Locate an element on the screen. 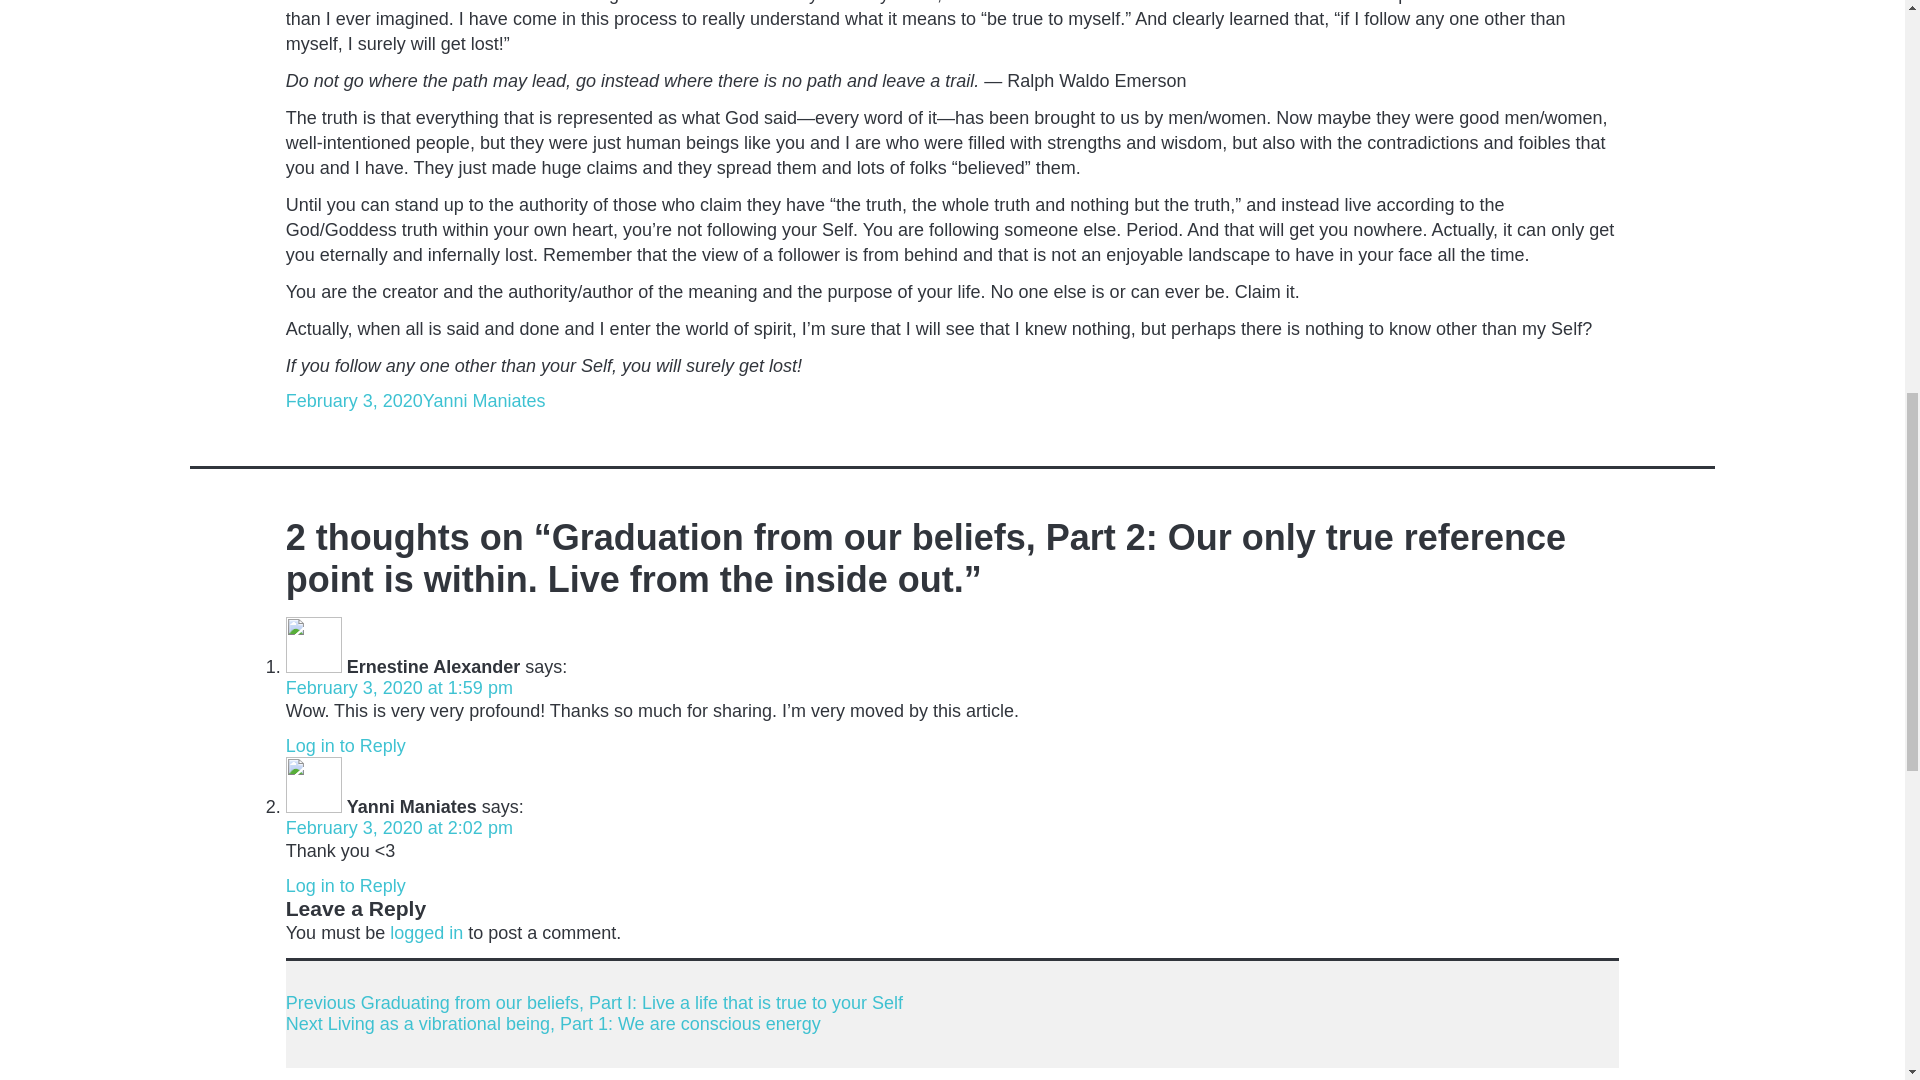  logged in is located at coordinates (426, 932).